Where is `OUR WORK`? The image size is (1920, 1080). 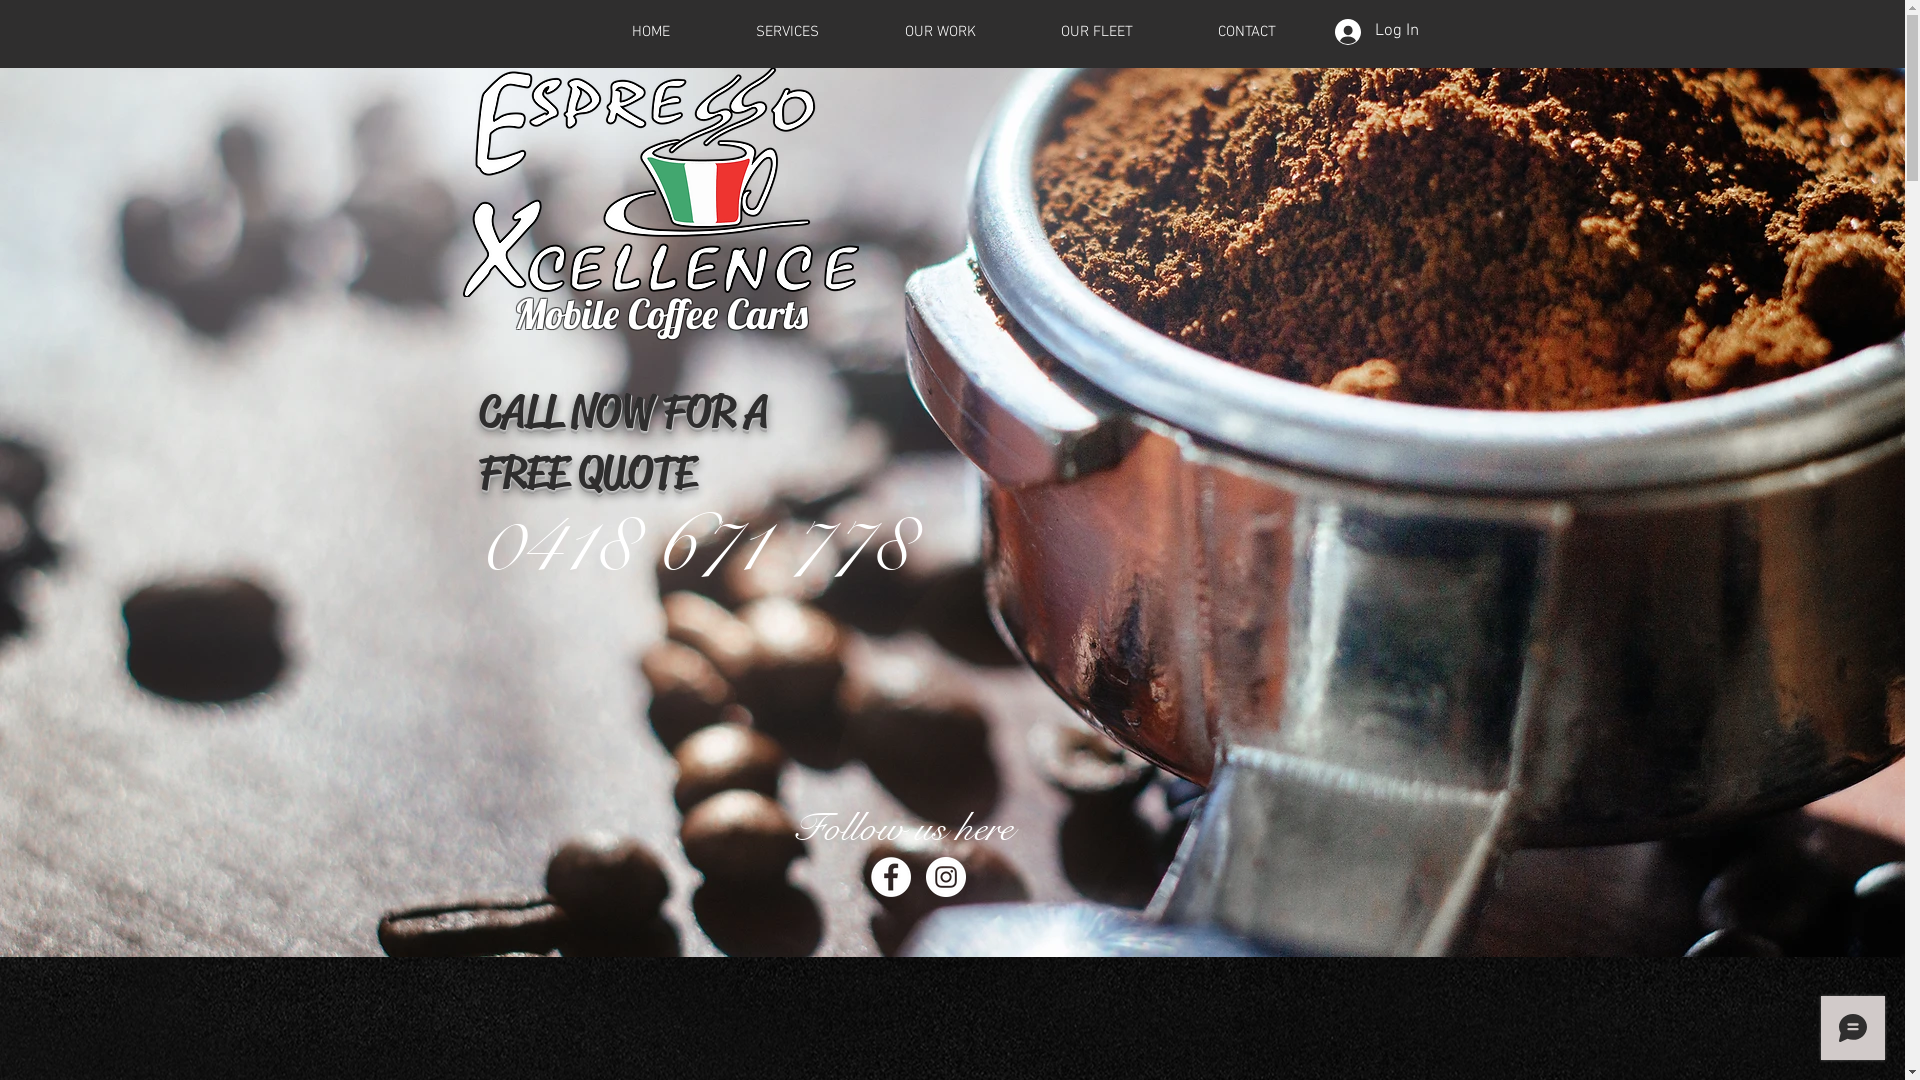 OUR WORK is located at coordinates (940, 32).